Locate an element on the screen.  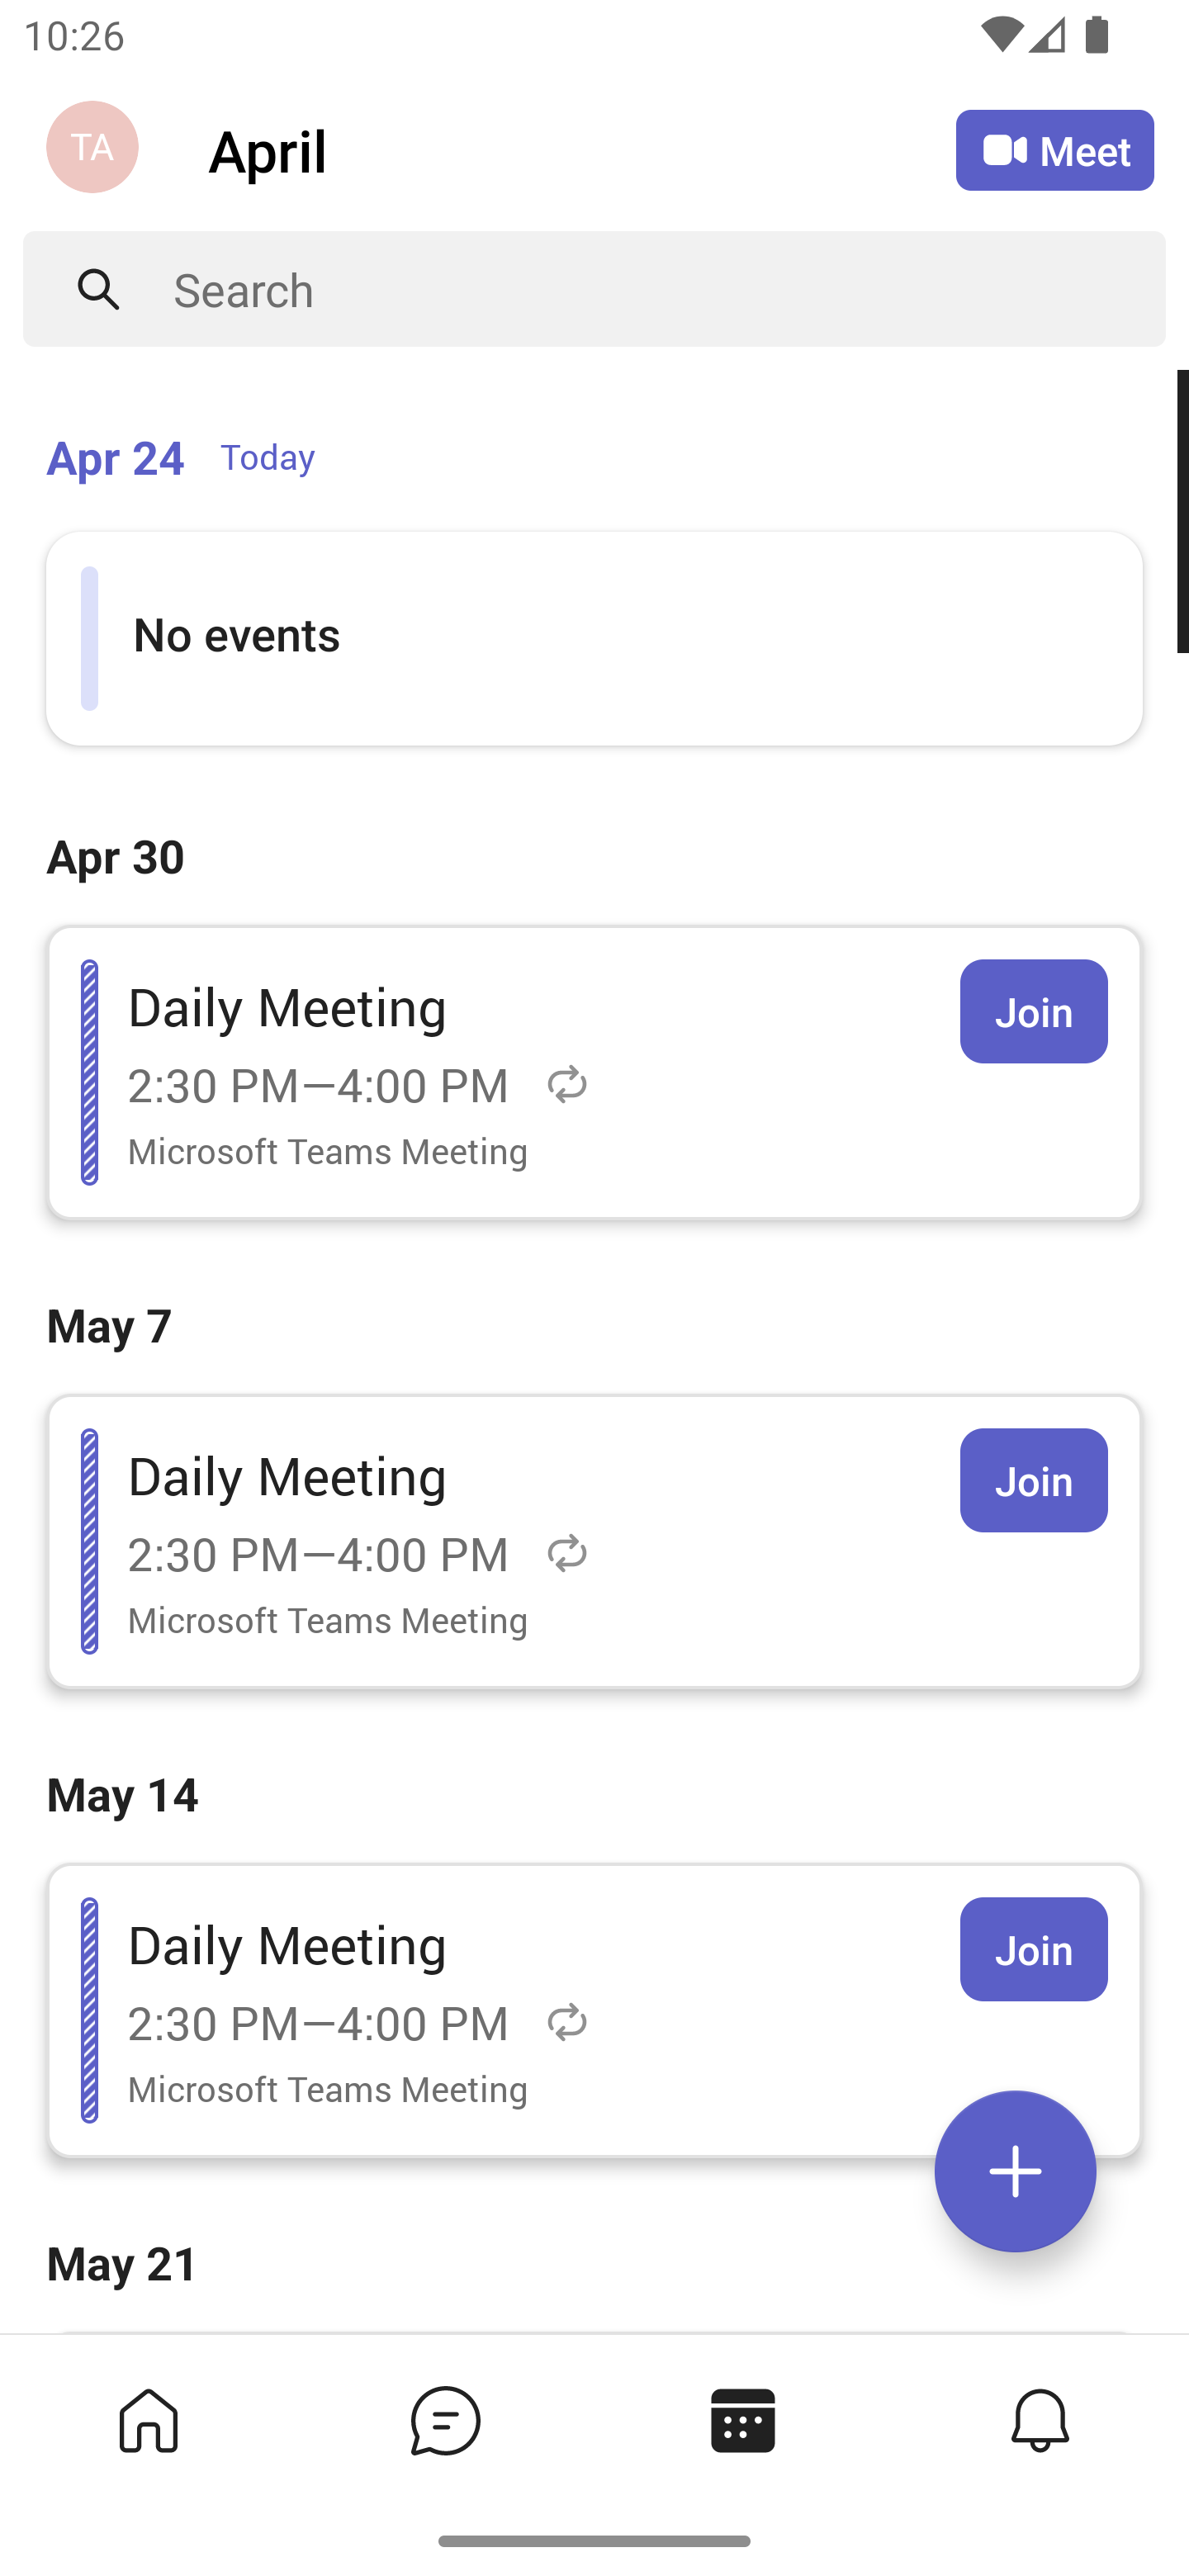
Expand meetings menu is located at coordinates (1015, 2171).